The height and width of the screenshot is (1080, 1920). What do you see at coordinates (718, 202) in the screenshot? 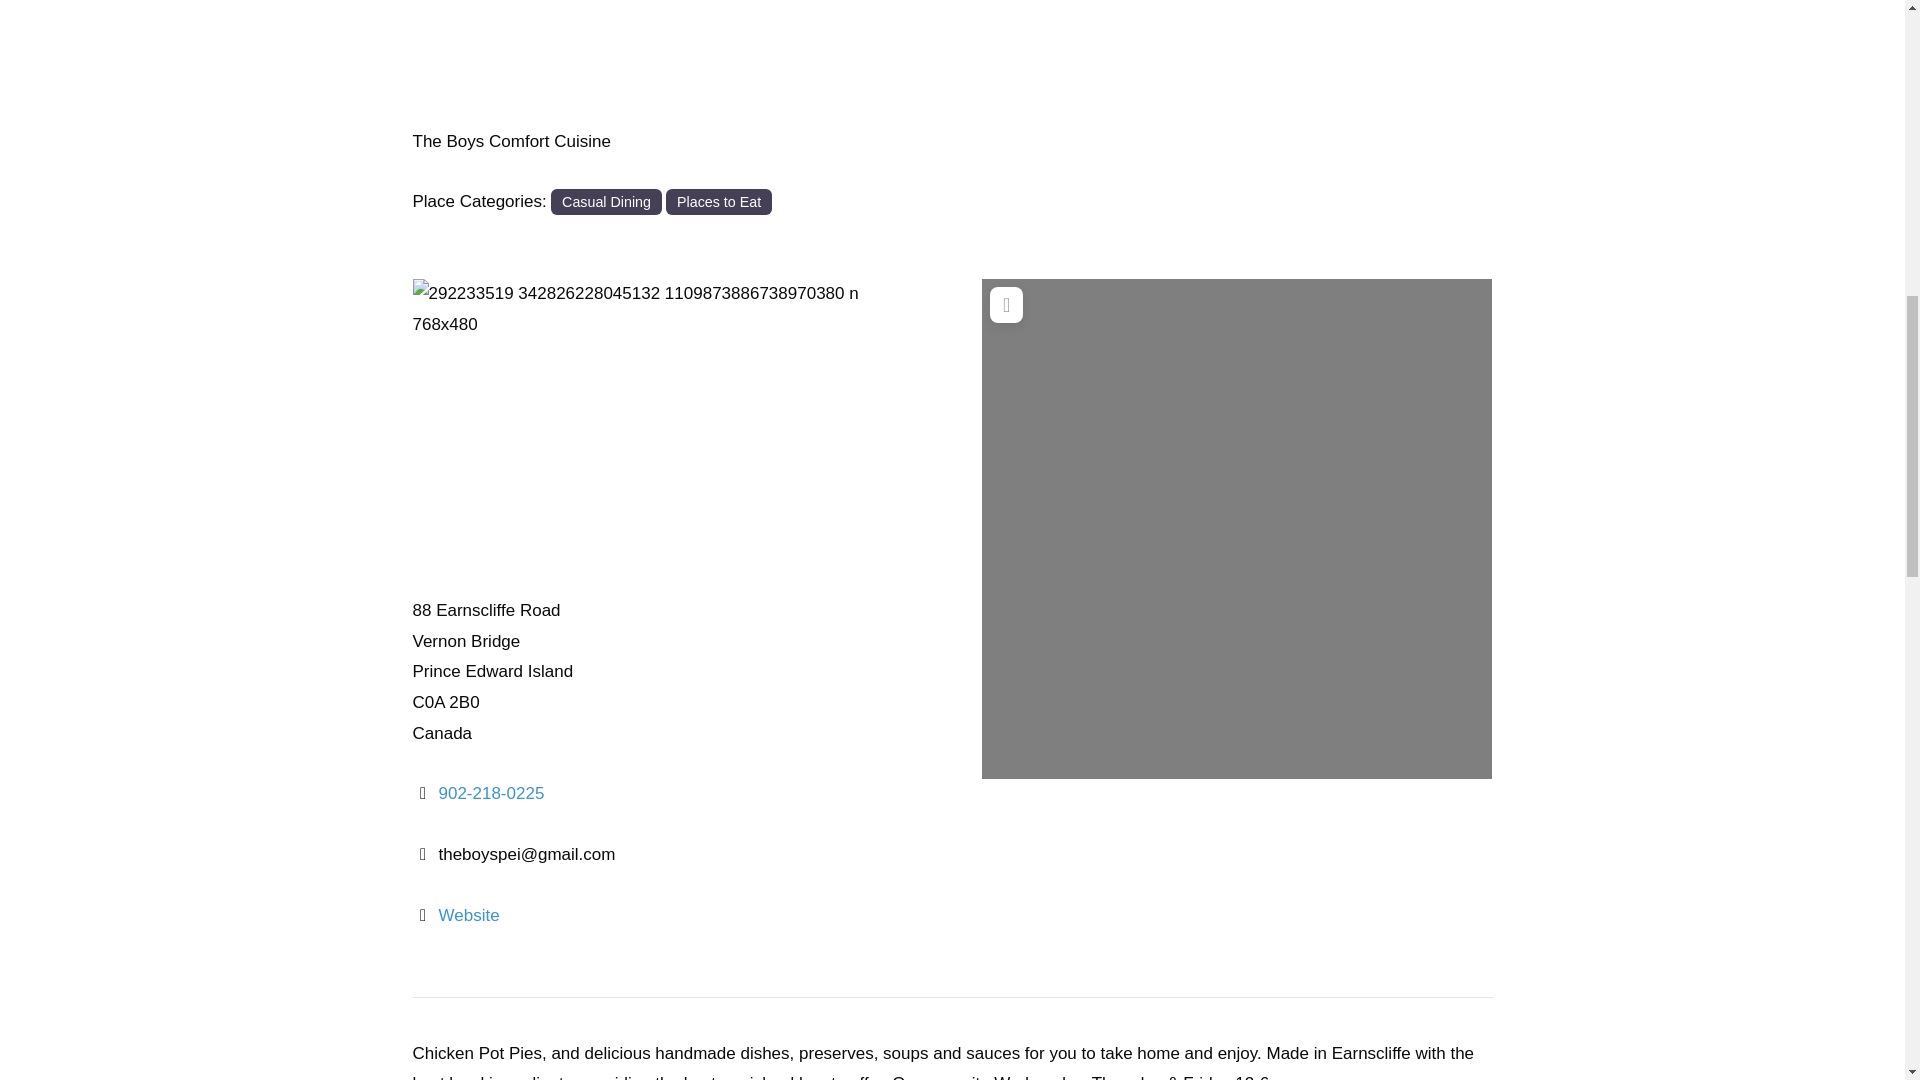
I see `Places to Eat` at bounding box center [718, 202].